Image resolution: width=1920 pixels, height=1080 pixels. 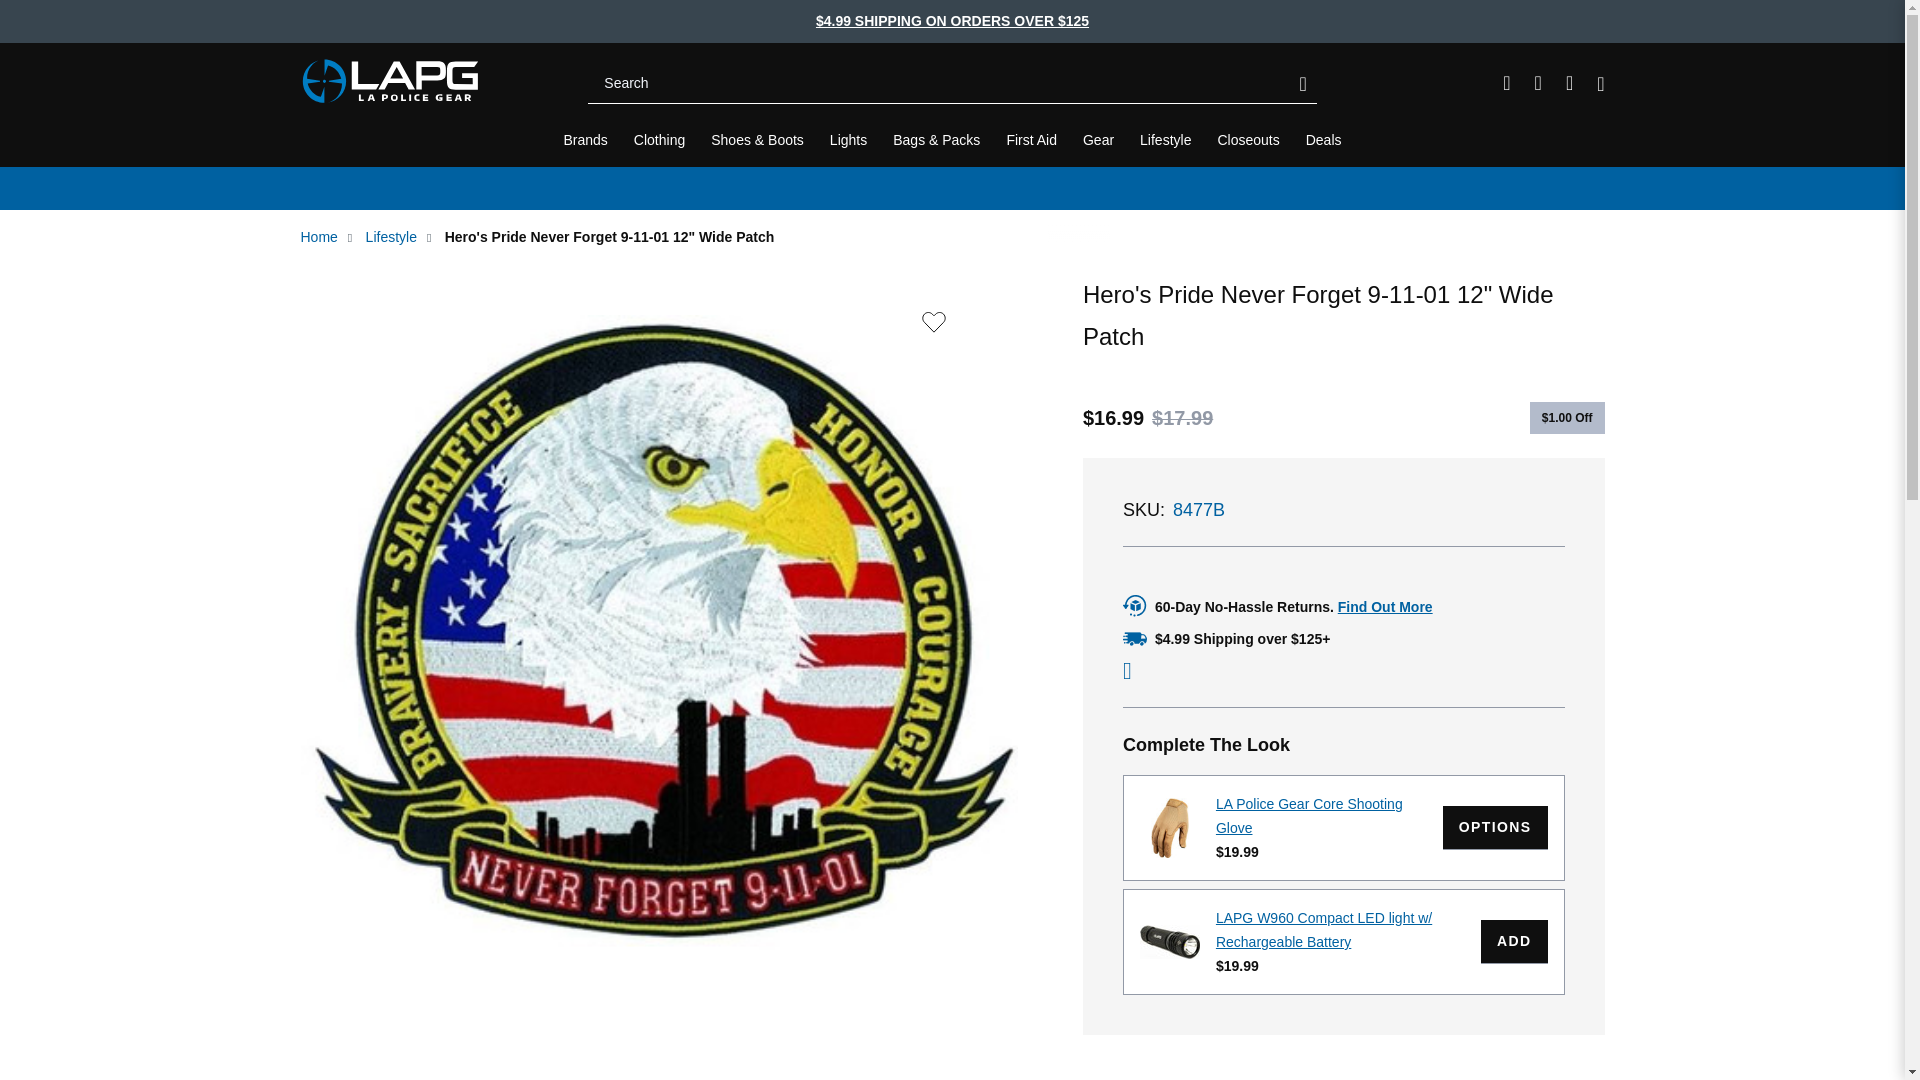 What do you see at coordinates (1495, 827) in the screenshot?
I see `Options` at bounding box center [1495, 827].